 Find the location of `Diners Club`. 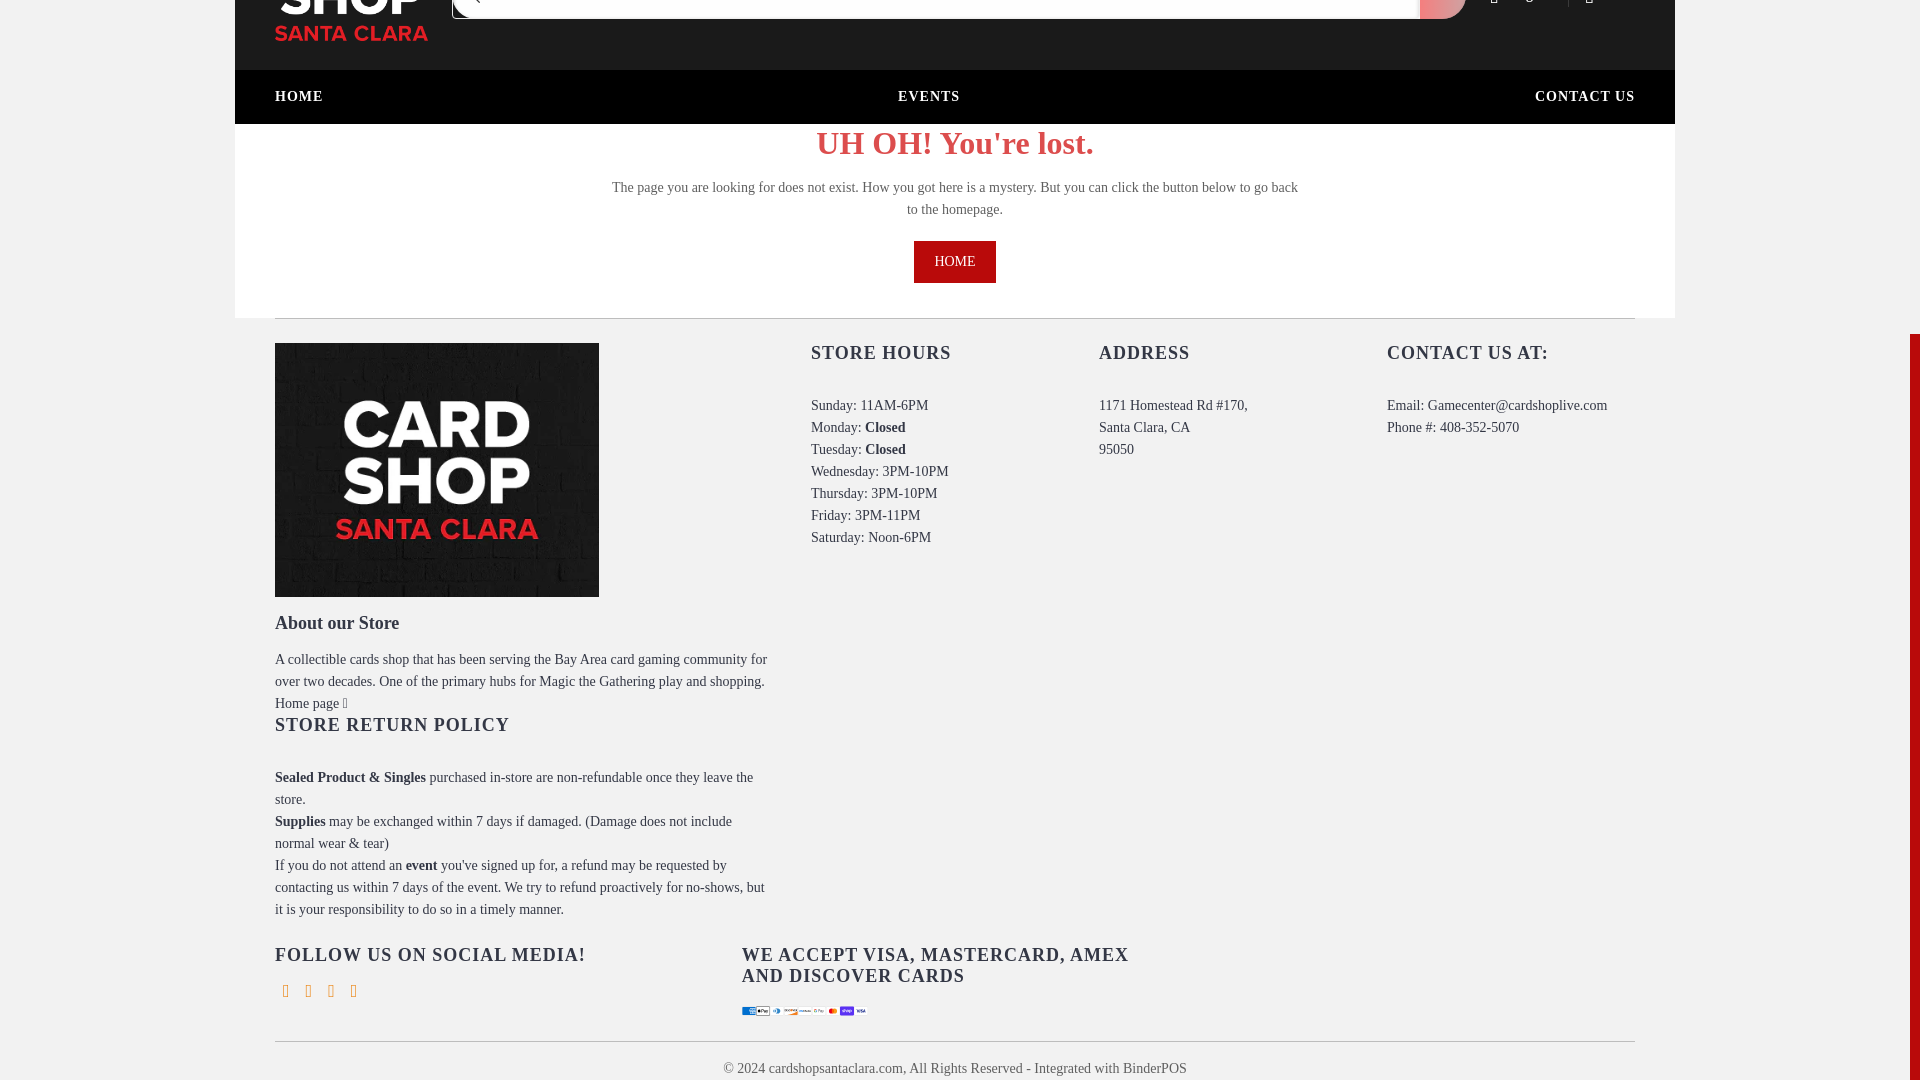

Diners Club is located at coordinates (776, 1011).